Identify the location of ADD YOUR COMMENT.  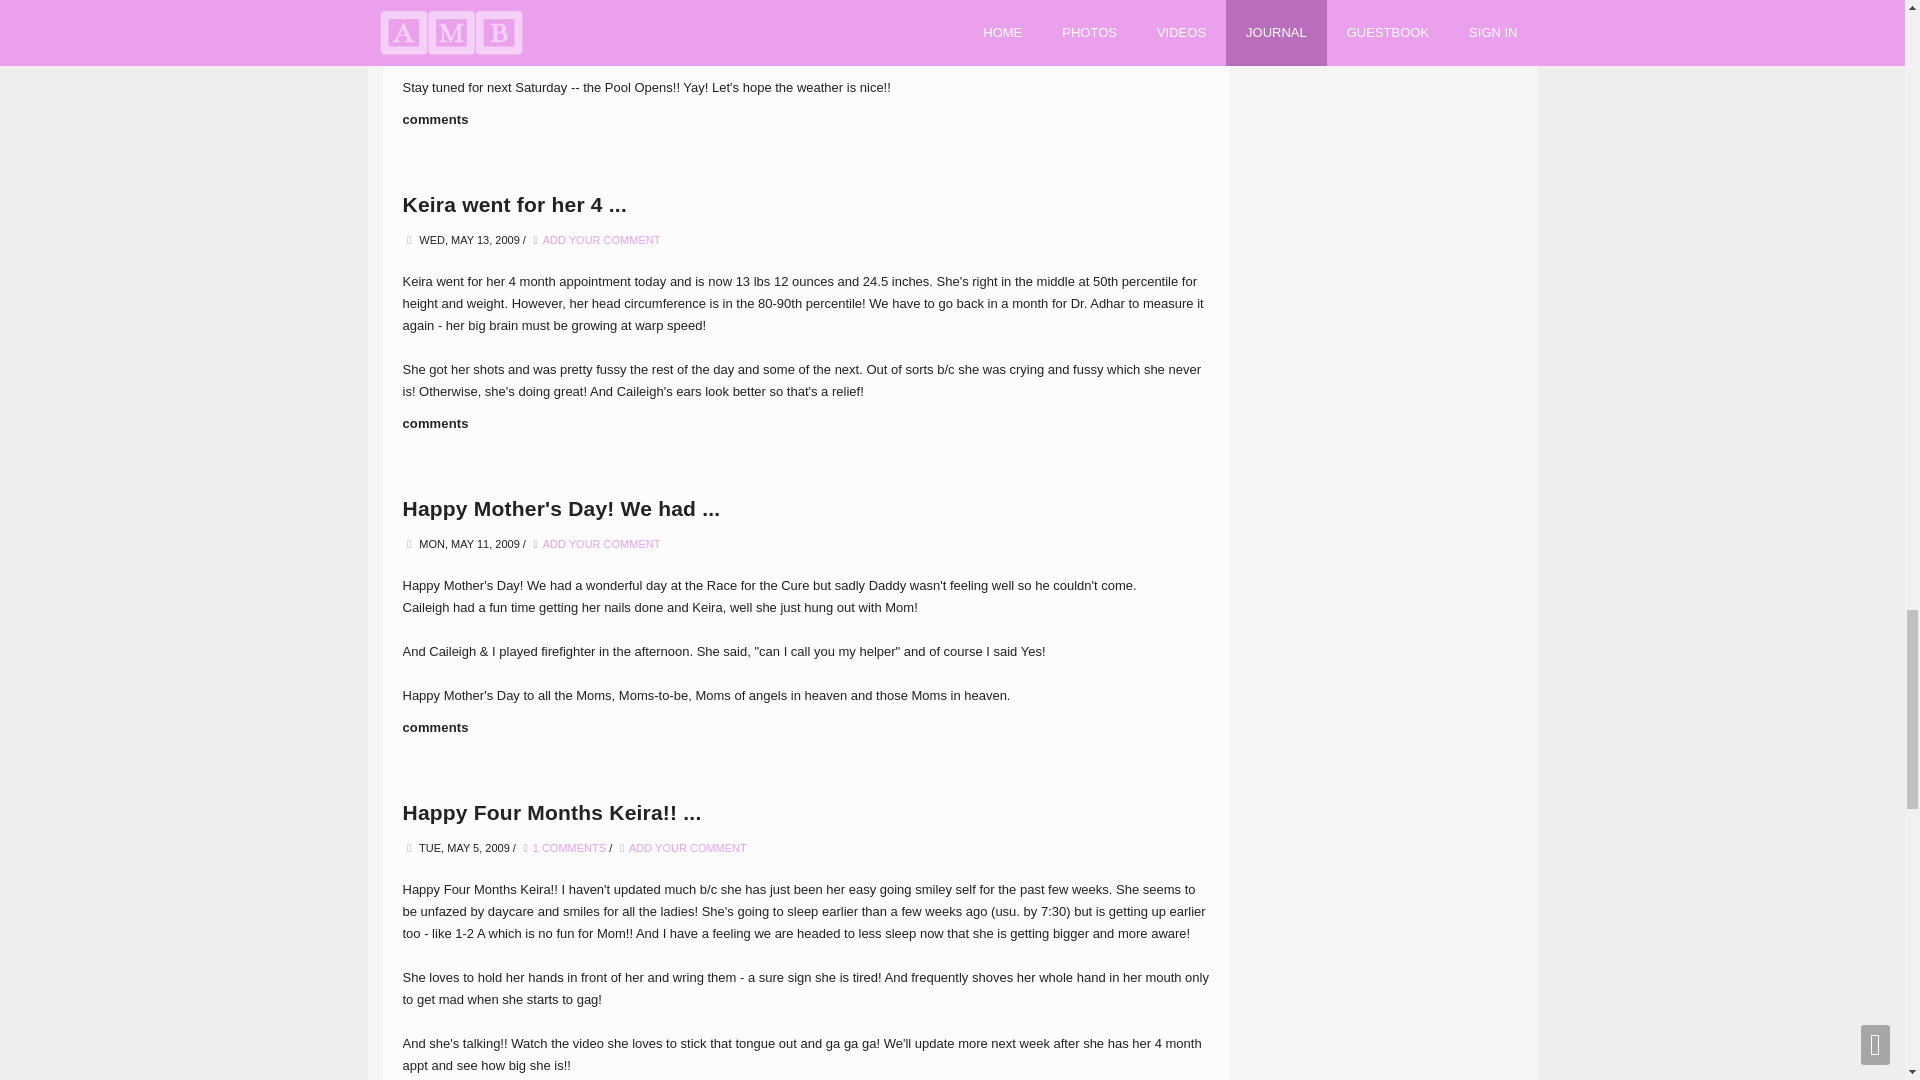
(602, 543).